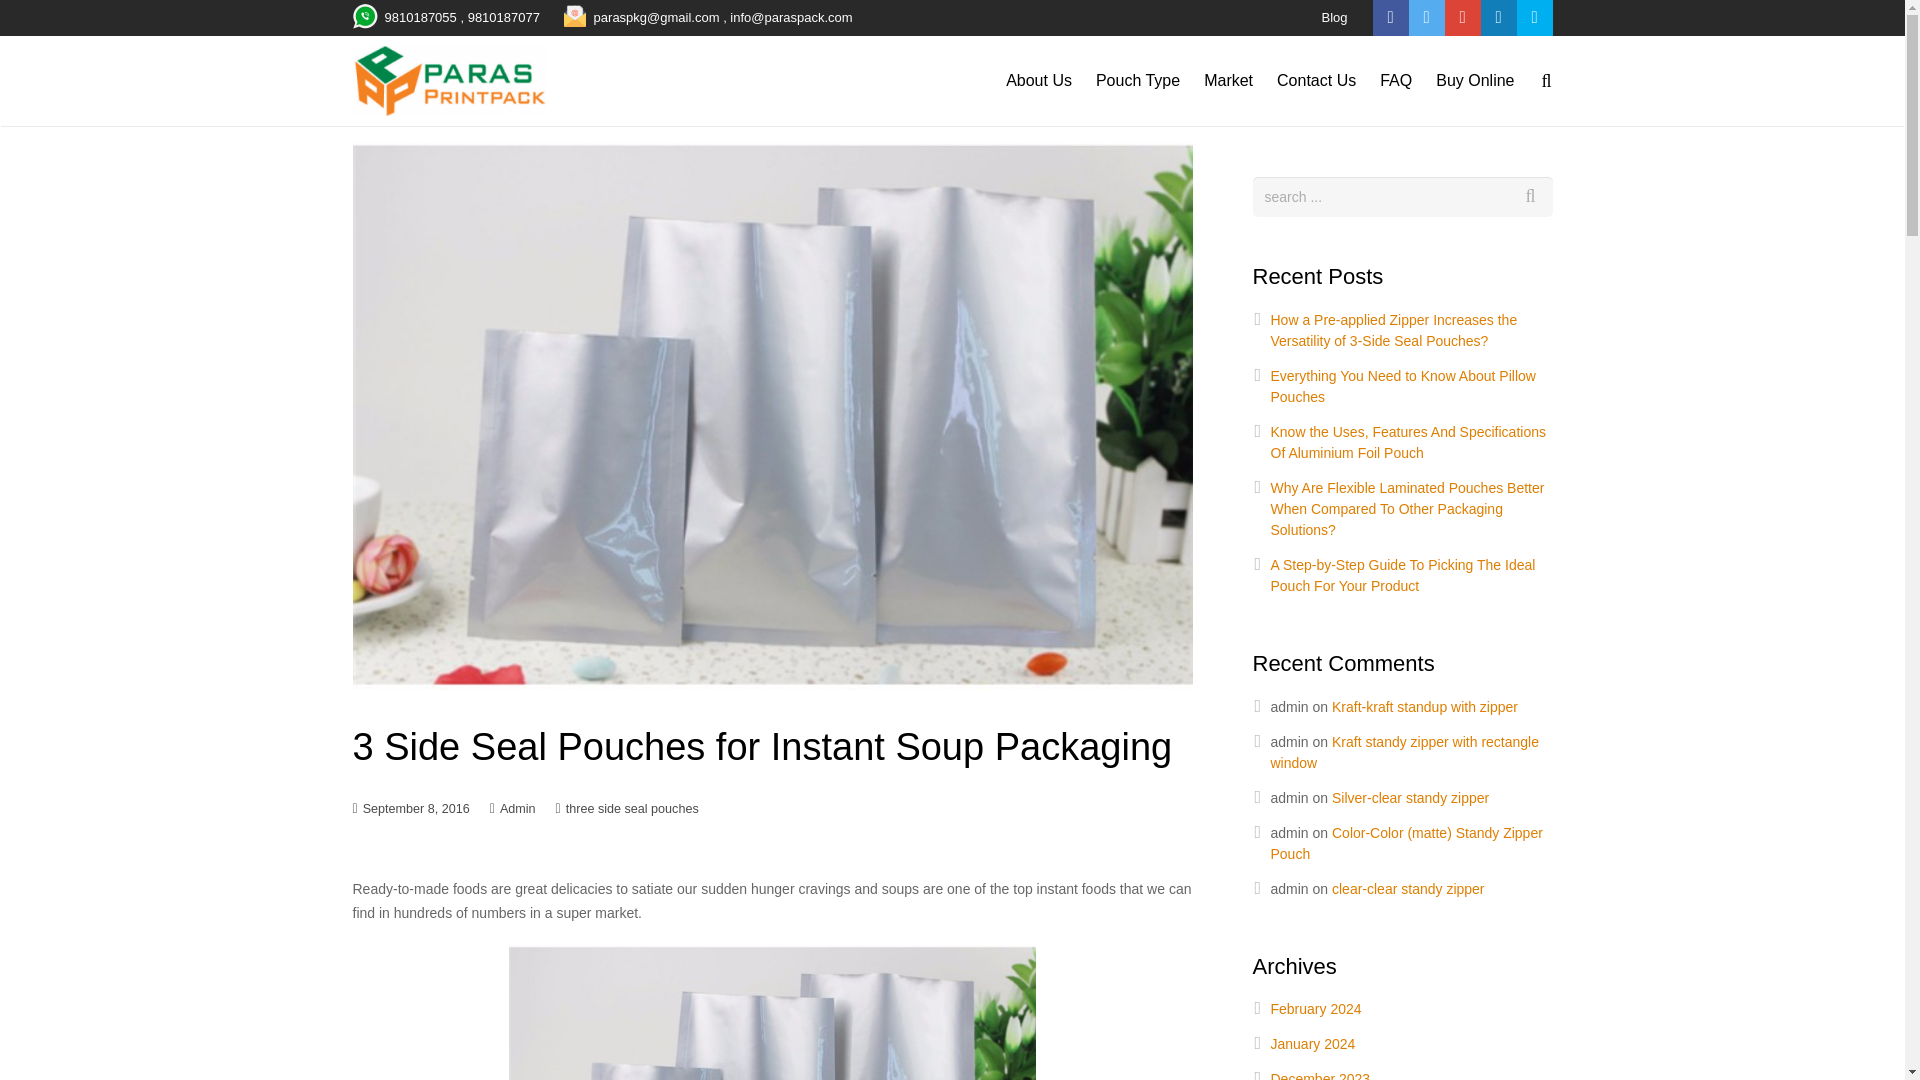  What do you see at coordinates (504, 16) in the screenshot?
I see `9810187077` at bounding box center [504, 16].